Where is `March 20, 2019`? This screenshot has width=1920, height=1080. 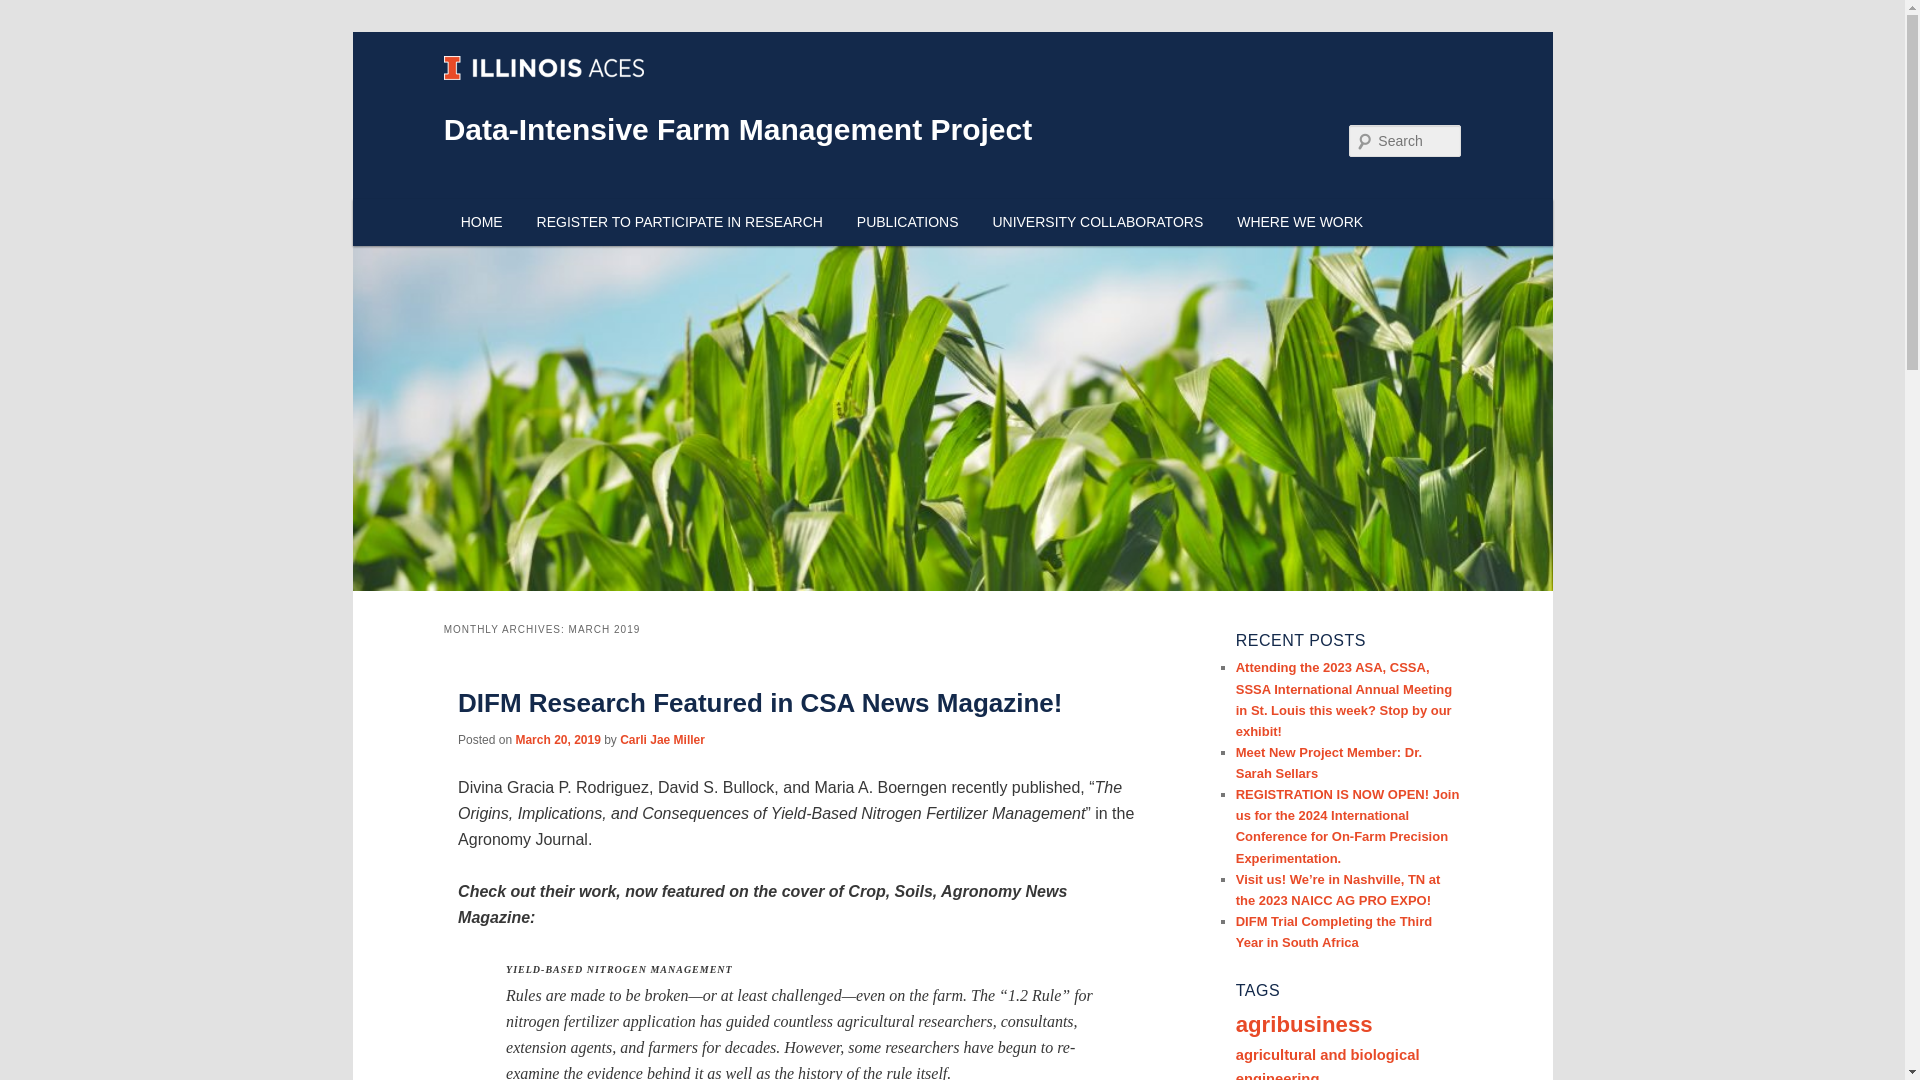 March 20, 2019 is located at coordinates (556, 740).